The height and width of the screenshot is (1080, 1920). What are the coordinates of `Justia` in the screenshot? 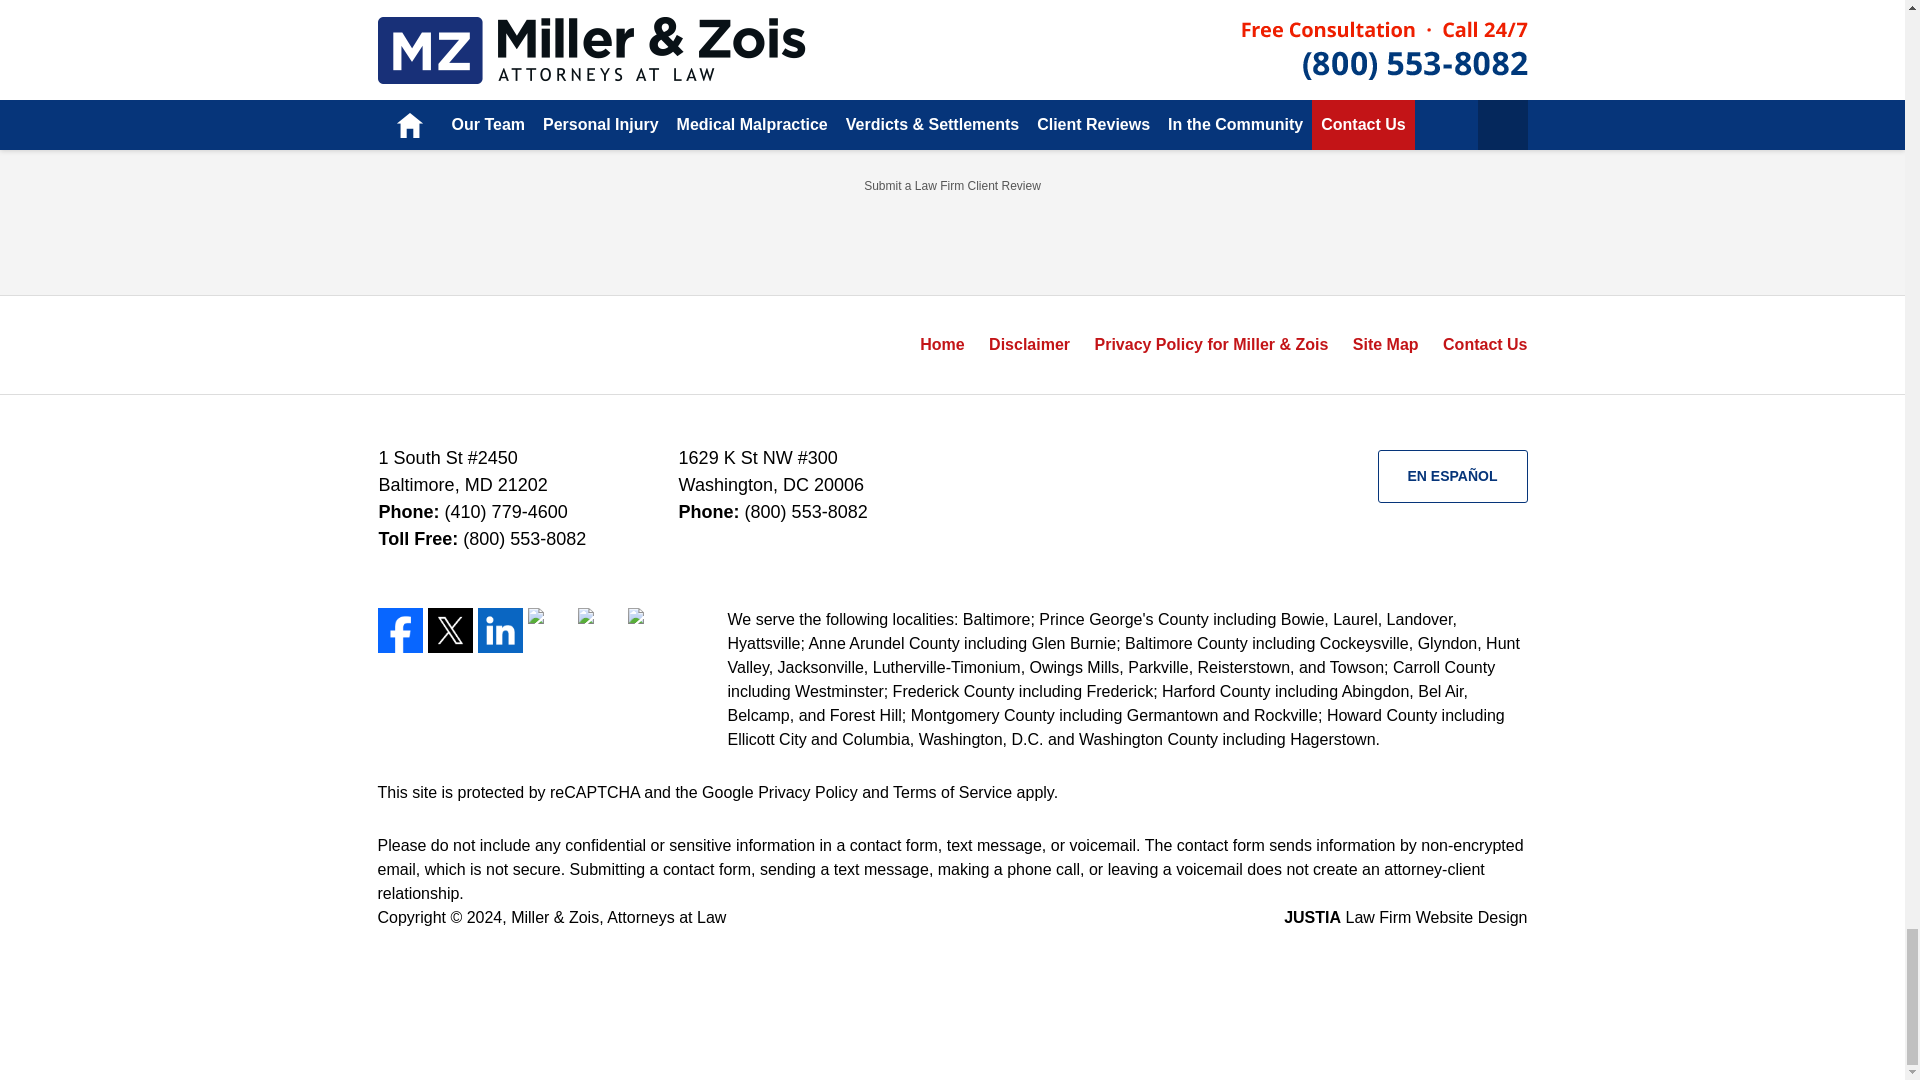 It's located at (550, 630).